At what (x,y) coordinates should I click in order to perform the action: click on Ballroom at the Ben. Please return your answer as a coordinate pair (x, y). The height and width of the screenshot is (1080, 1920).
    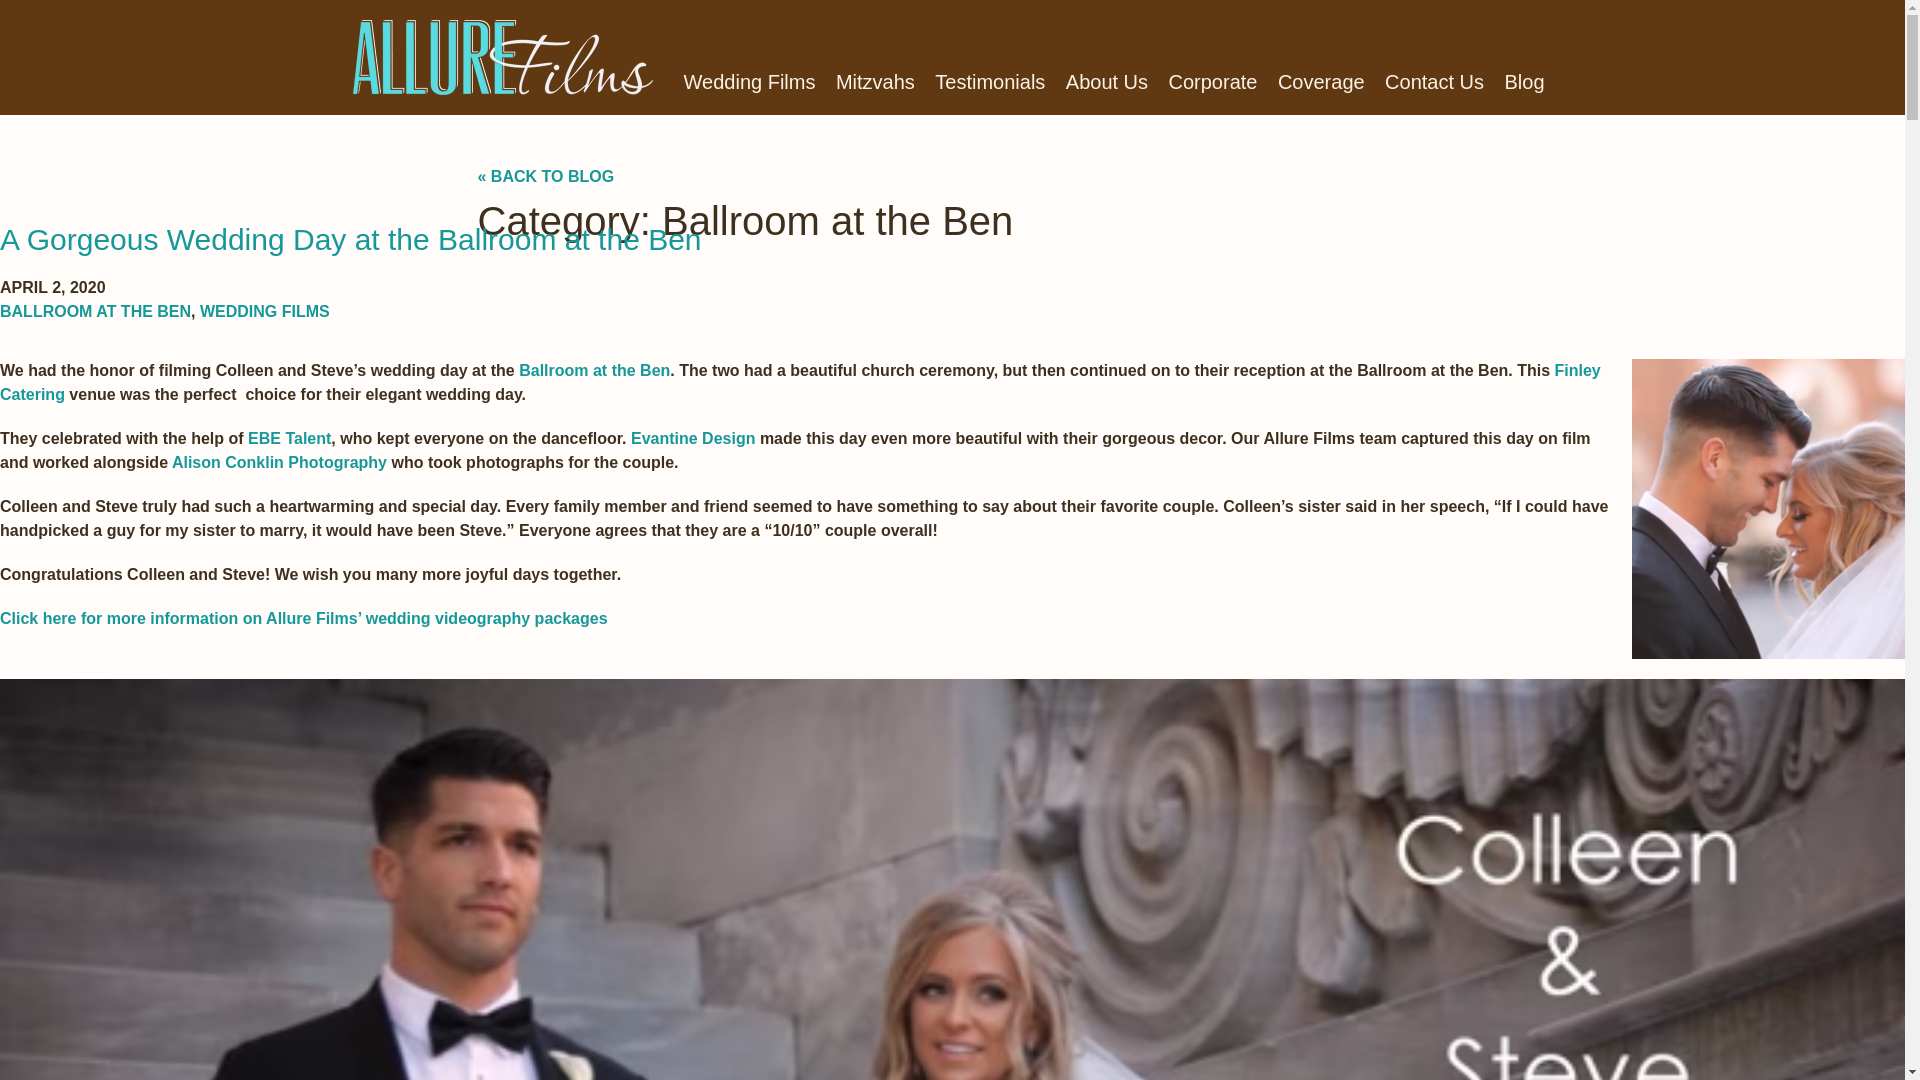
    Looking at the image, I should click on (594, 370).